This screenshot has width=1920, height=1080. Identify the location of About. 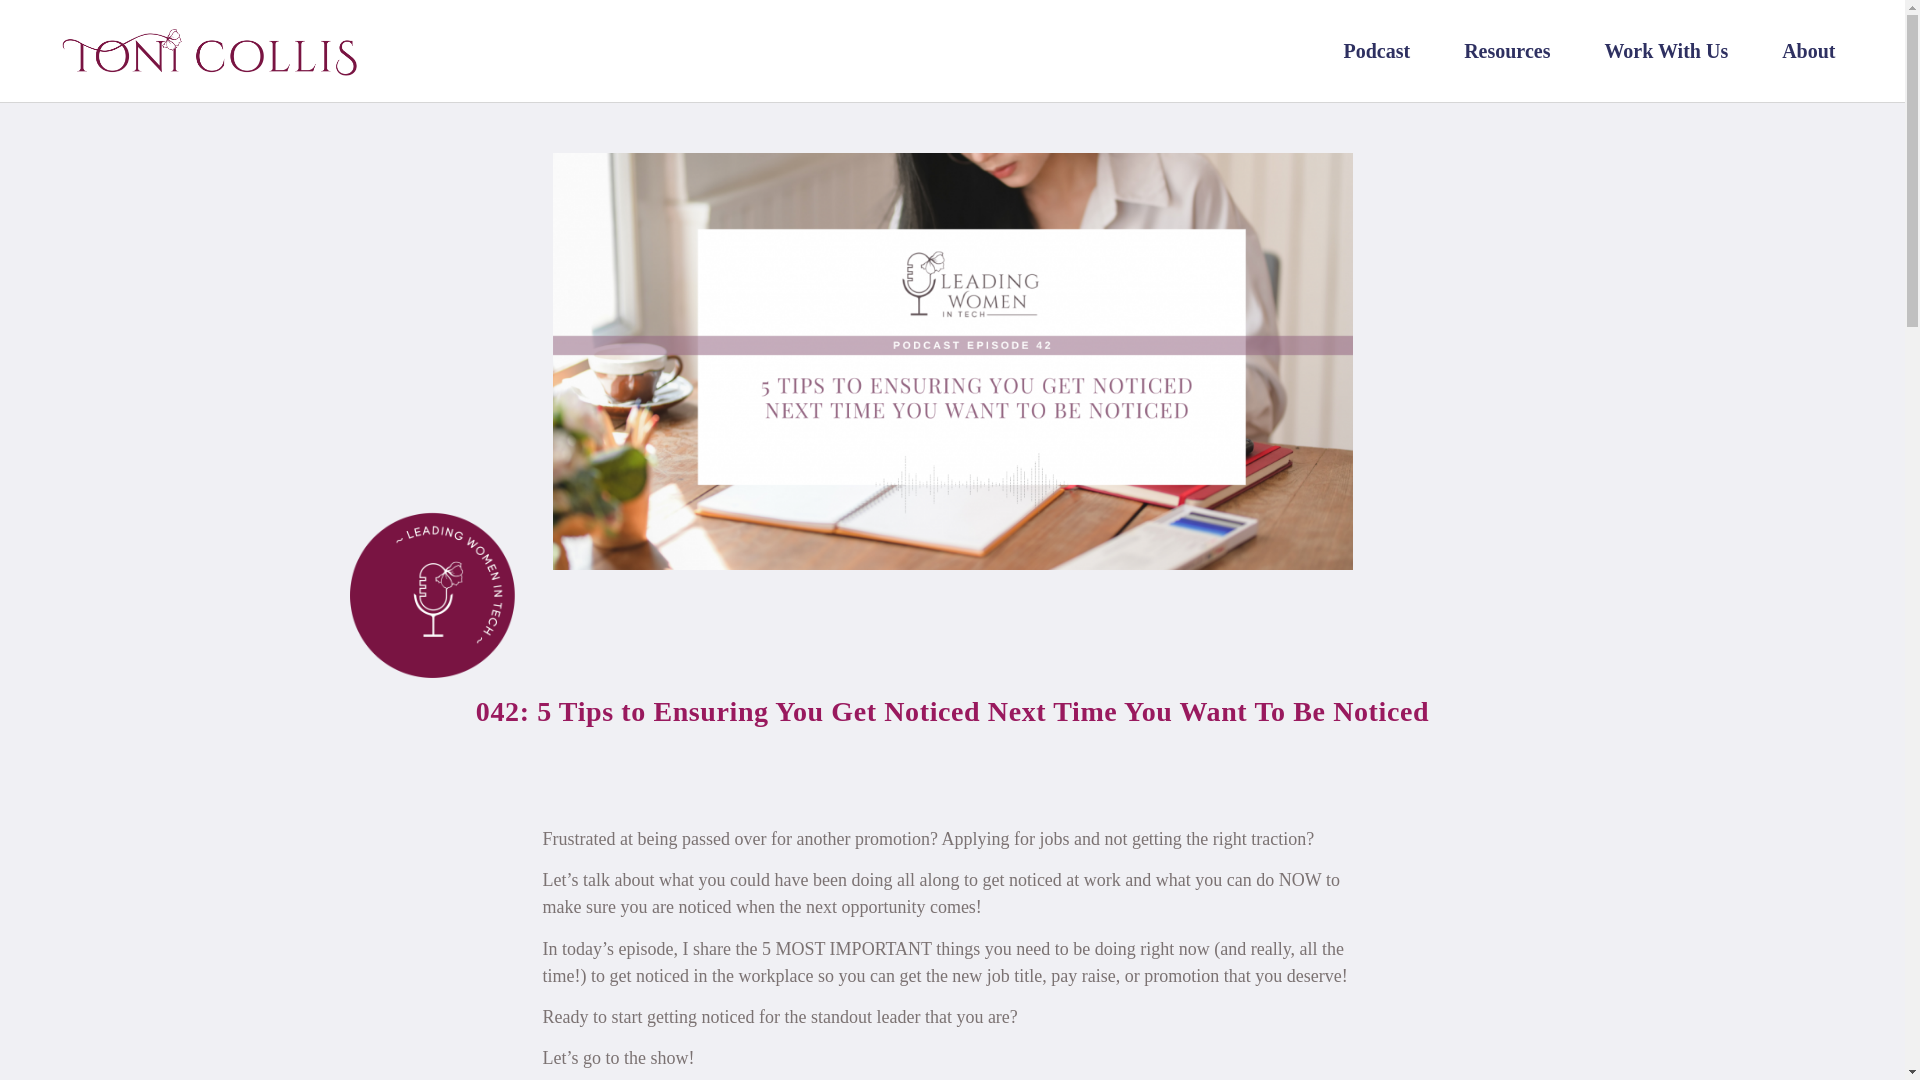
(1808, 51).